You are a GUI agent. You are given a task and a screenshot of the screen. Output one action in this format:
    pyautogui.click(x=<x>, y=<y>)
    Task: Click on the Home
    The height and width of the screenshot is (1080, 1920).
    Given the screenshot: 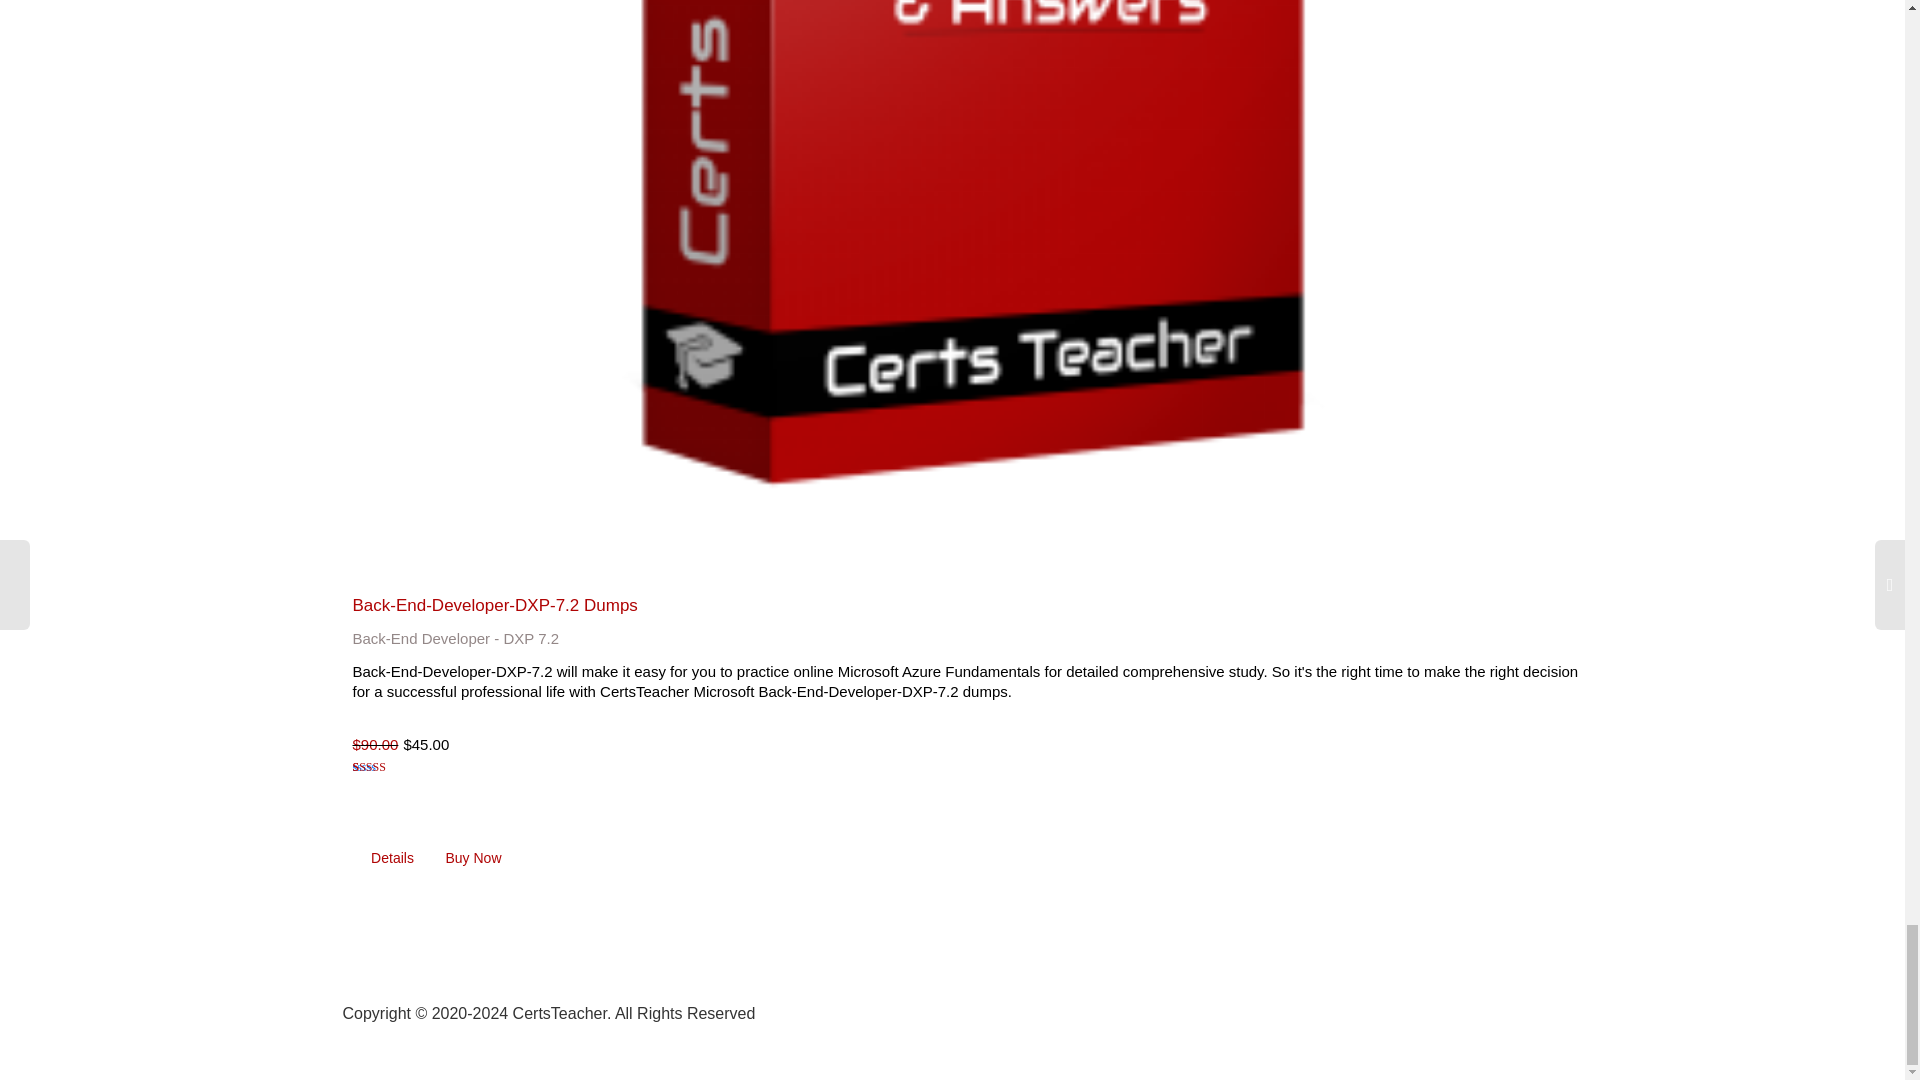 What is the action you would take?
    pyautogui.click(x=1235, y=1010)
    